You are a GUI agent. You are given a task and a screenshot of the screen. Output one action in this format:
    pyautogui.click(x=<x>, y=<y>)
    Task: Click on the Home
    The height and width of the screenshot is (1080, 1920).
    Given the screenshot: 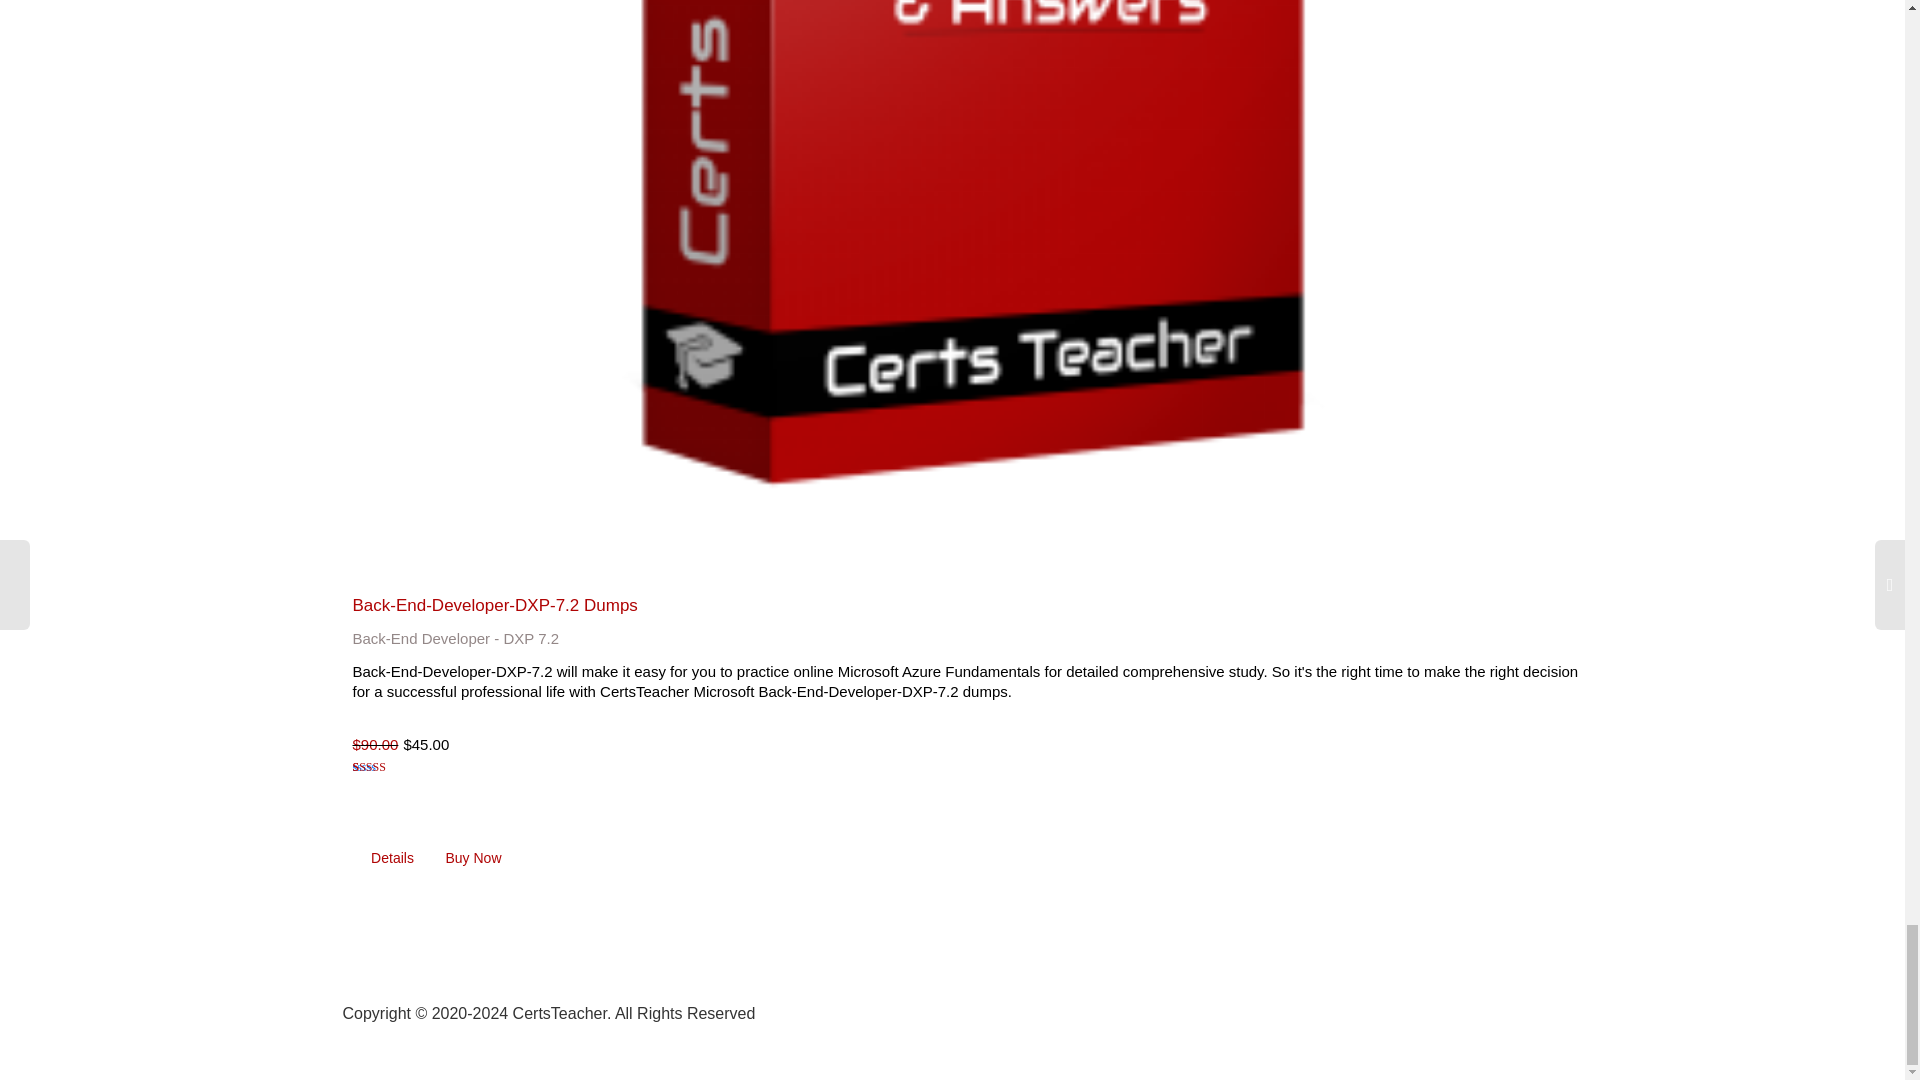 What is the action you would take?
    pyautogui.click(x=1235, y=1010)
    